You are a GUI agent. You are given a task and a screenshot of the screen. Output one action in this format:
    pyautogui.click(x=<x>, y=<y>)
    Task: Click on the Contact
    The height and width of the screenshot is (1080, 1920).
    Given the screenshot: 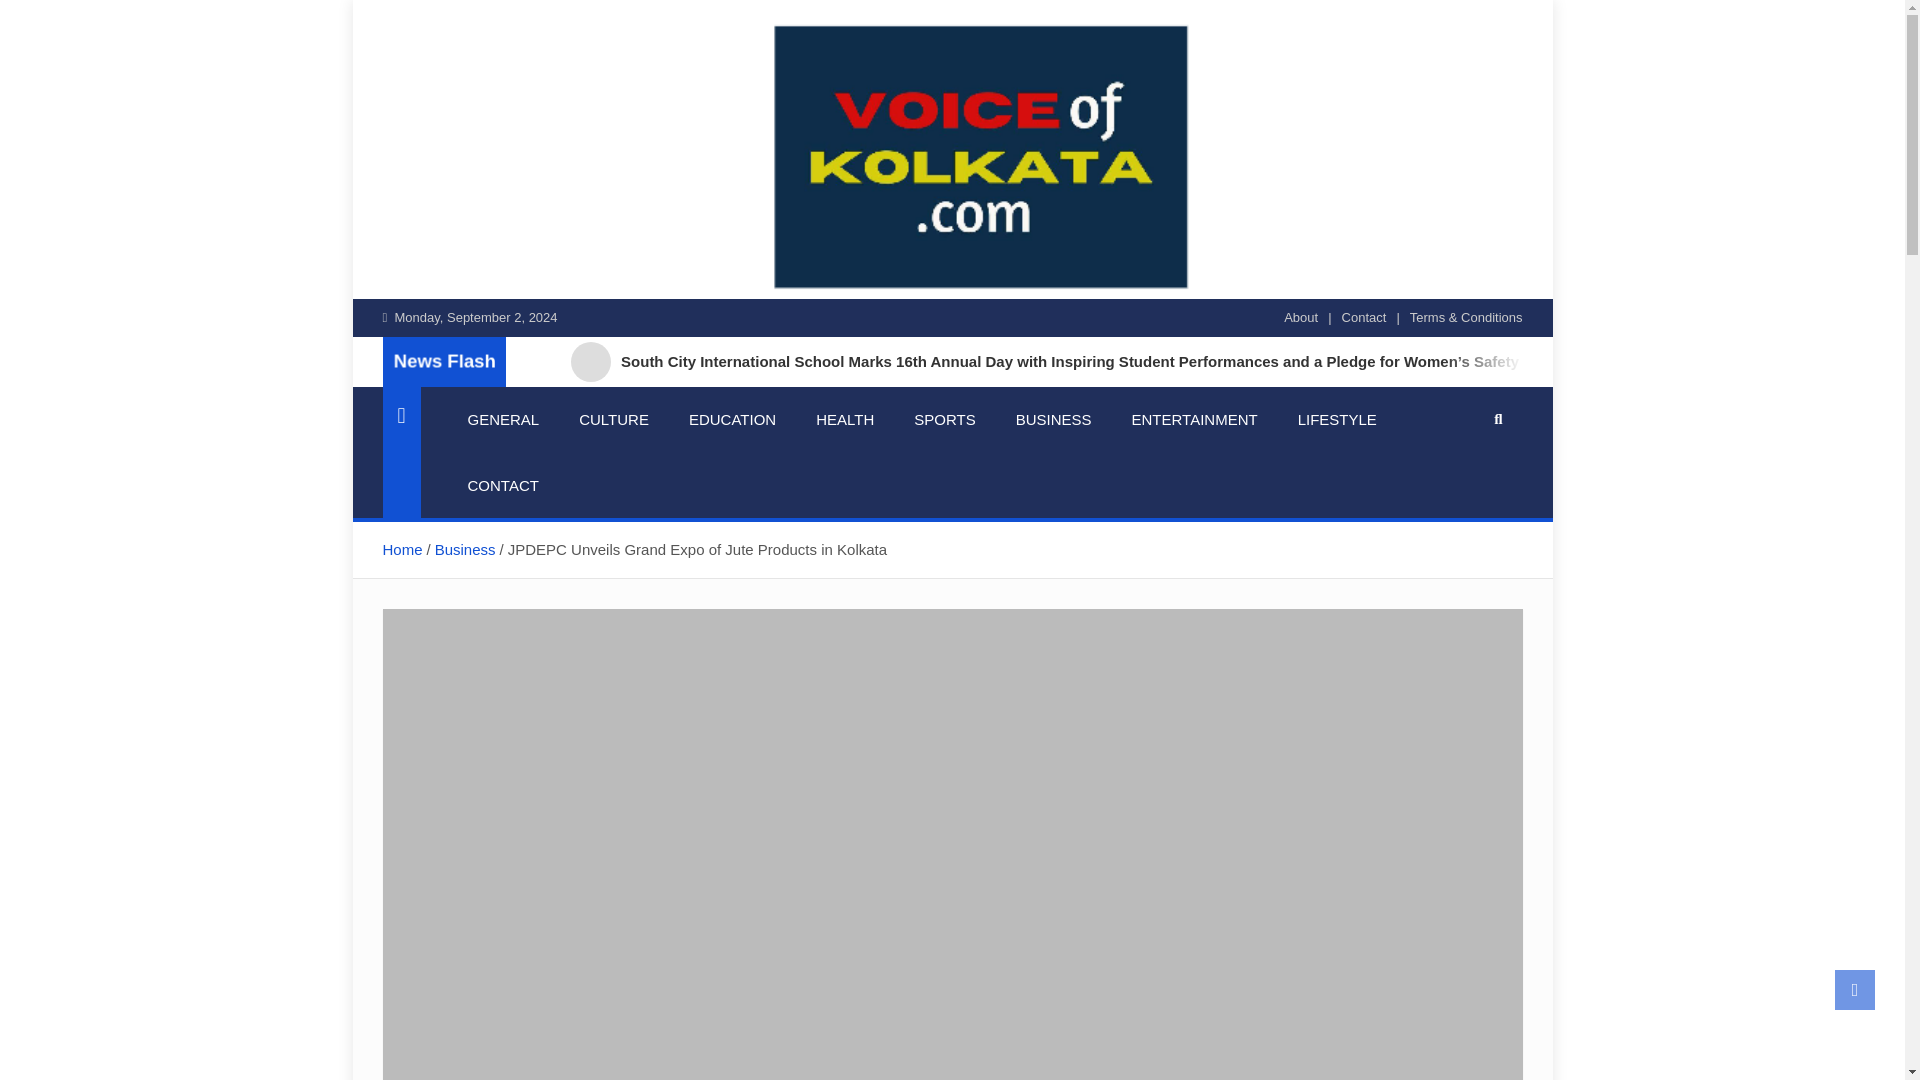 What is the action you would take?
    pyautogui.click(x=1364, y=318)
    